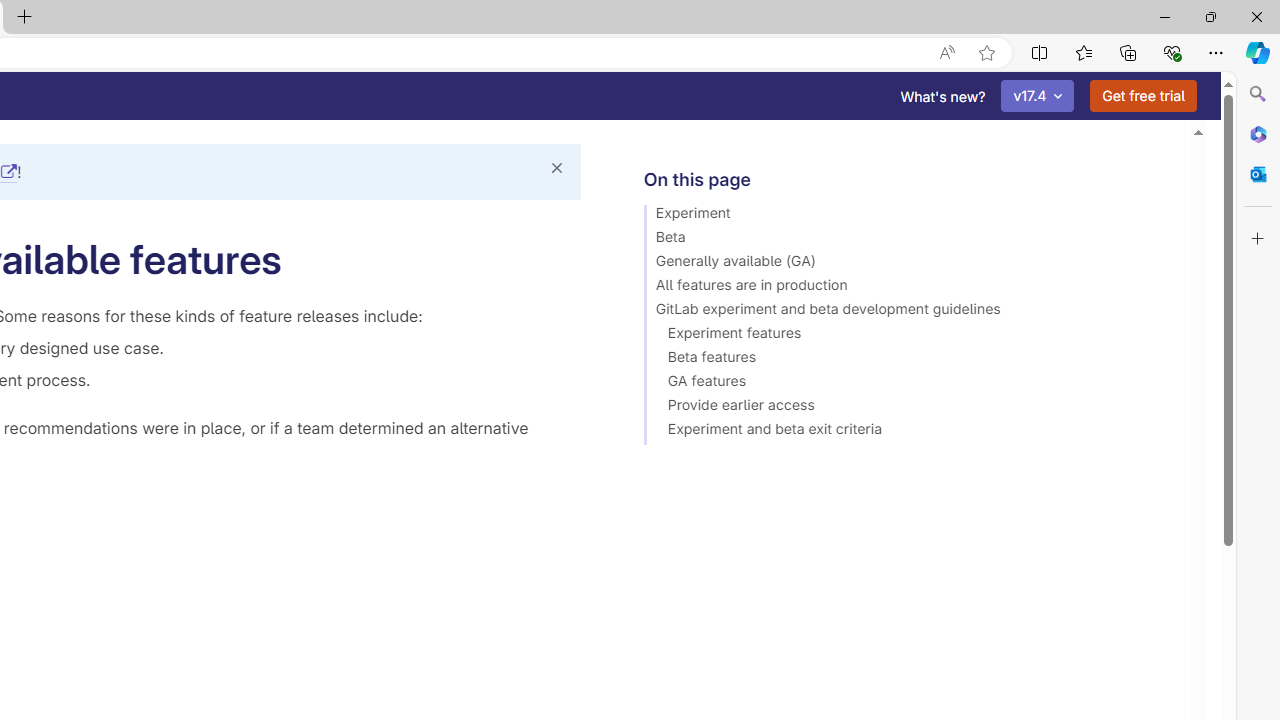 This screenshot has height=720, width=1280. What do you see at coordinates (908, 336) in the screenshot?
I see `Experiment features` at bounding box center [908, 336].